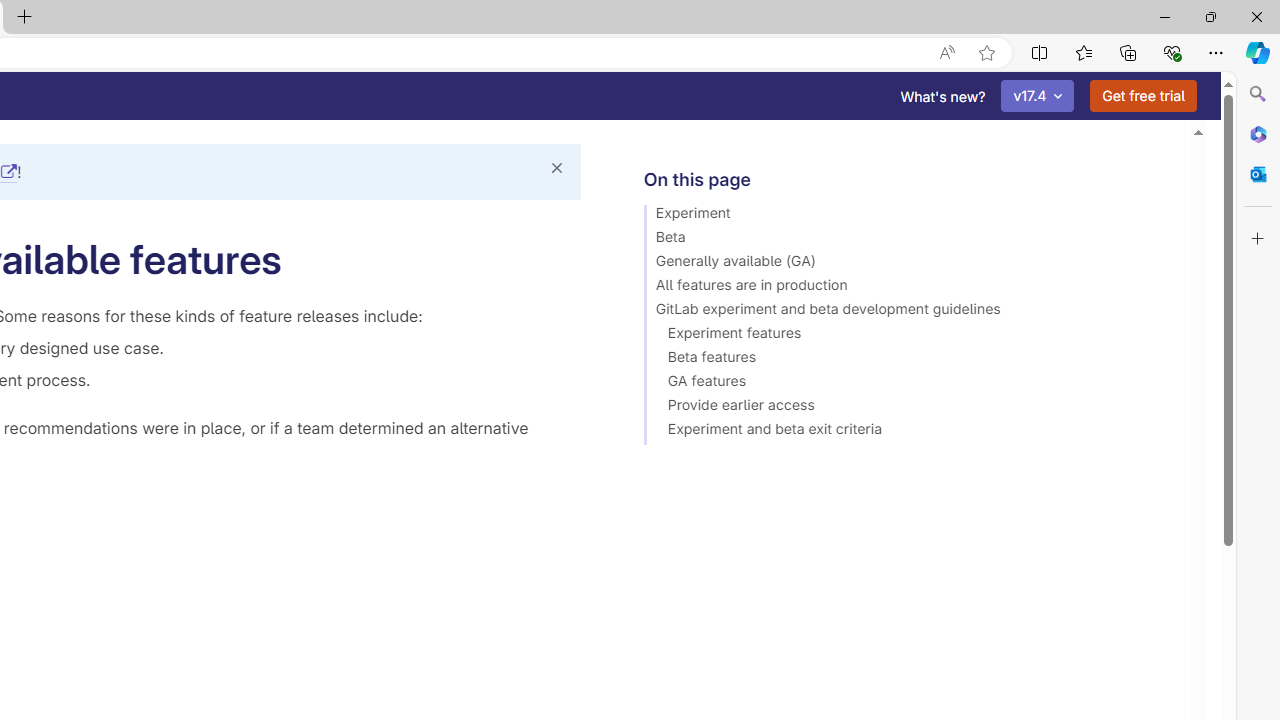 This screenshot has height=720, width=1280. What do you see at coordinates (908, 336) in the screenshot?
I see `Experiment features` at bounding box center [908, 336].